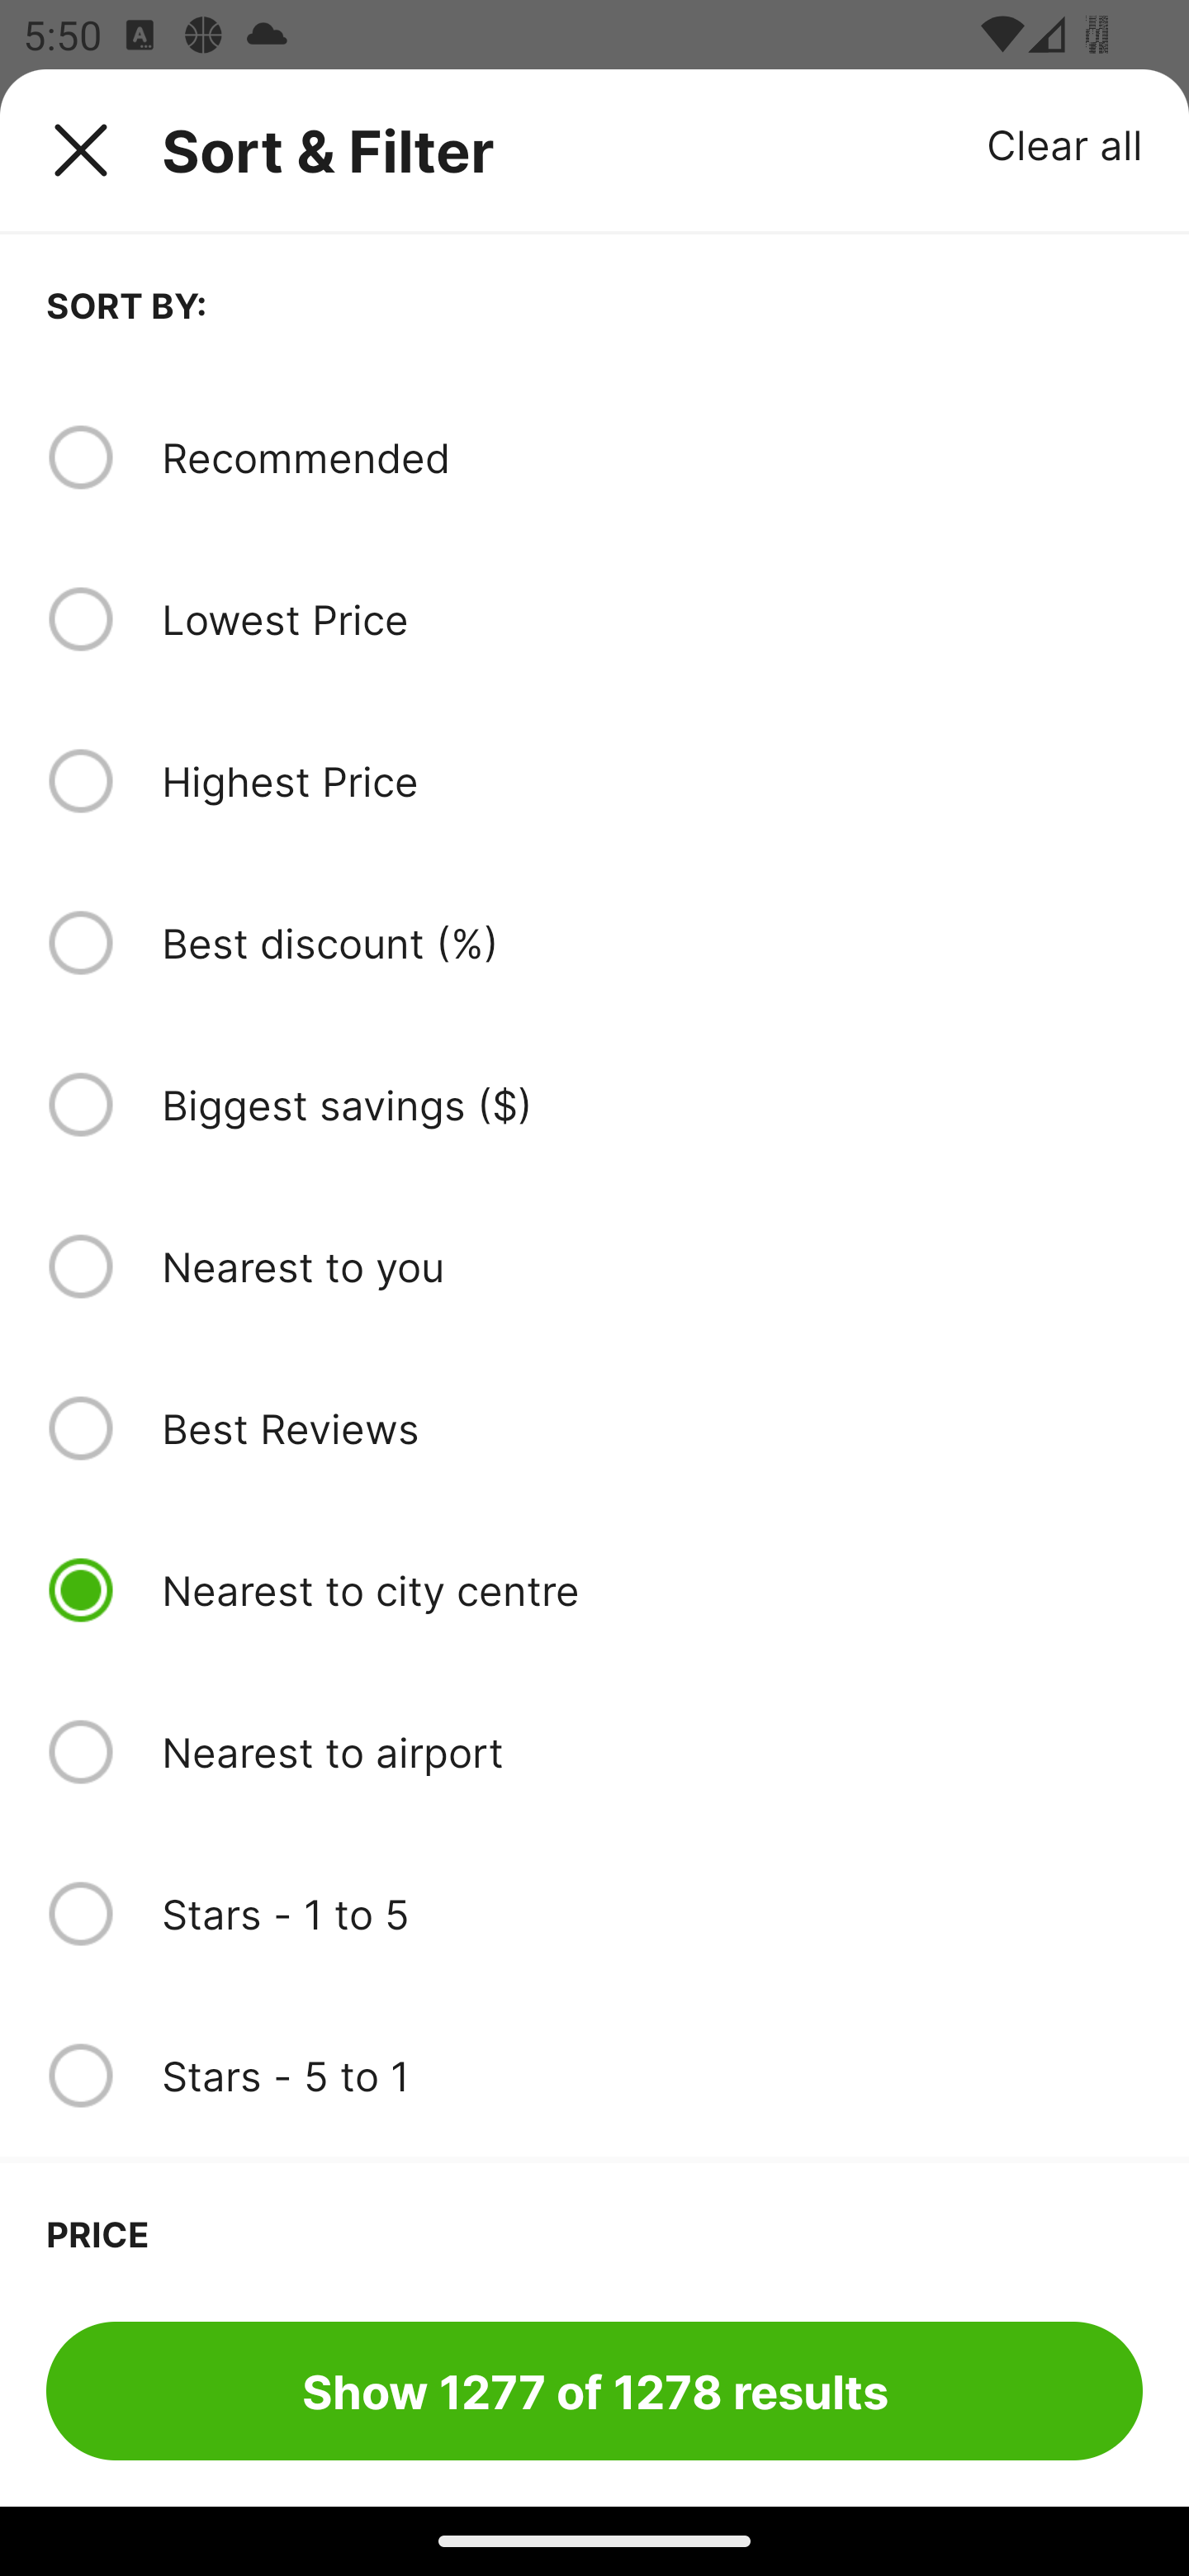 This screenshot has height=2576, width=1189. Describe the element at coordinates (651, 1428) in the screenshot. I see `Best Reviews` at that location.